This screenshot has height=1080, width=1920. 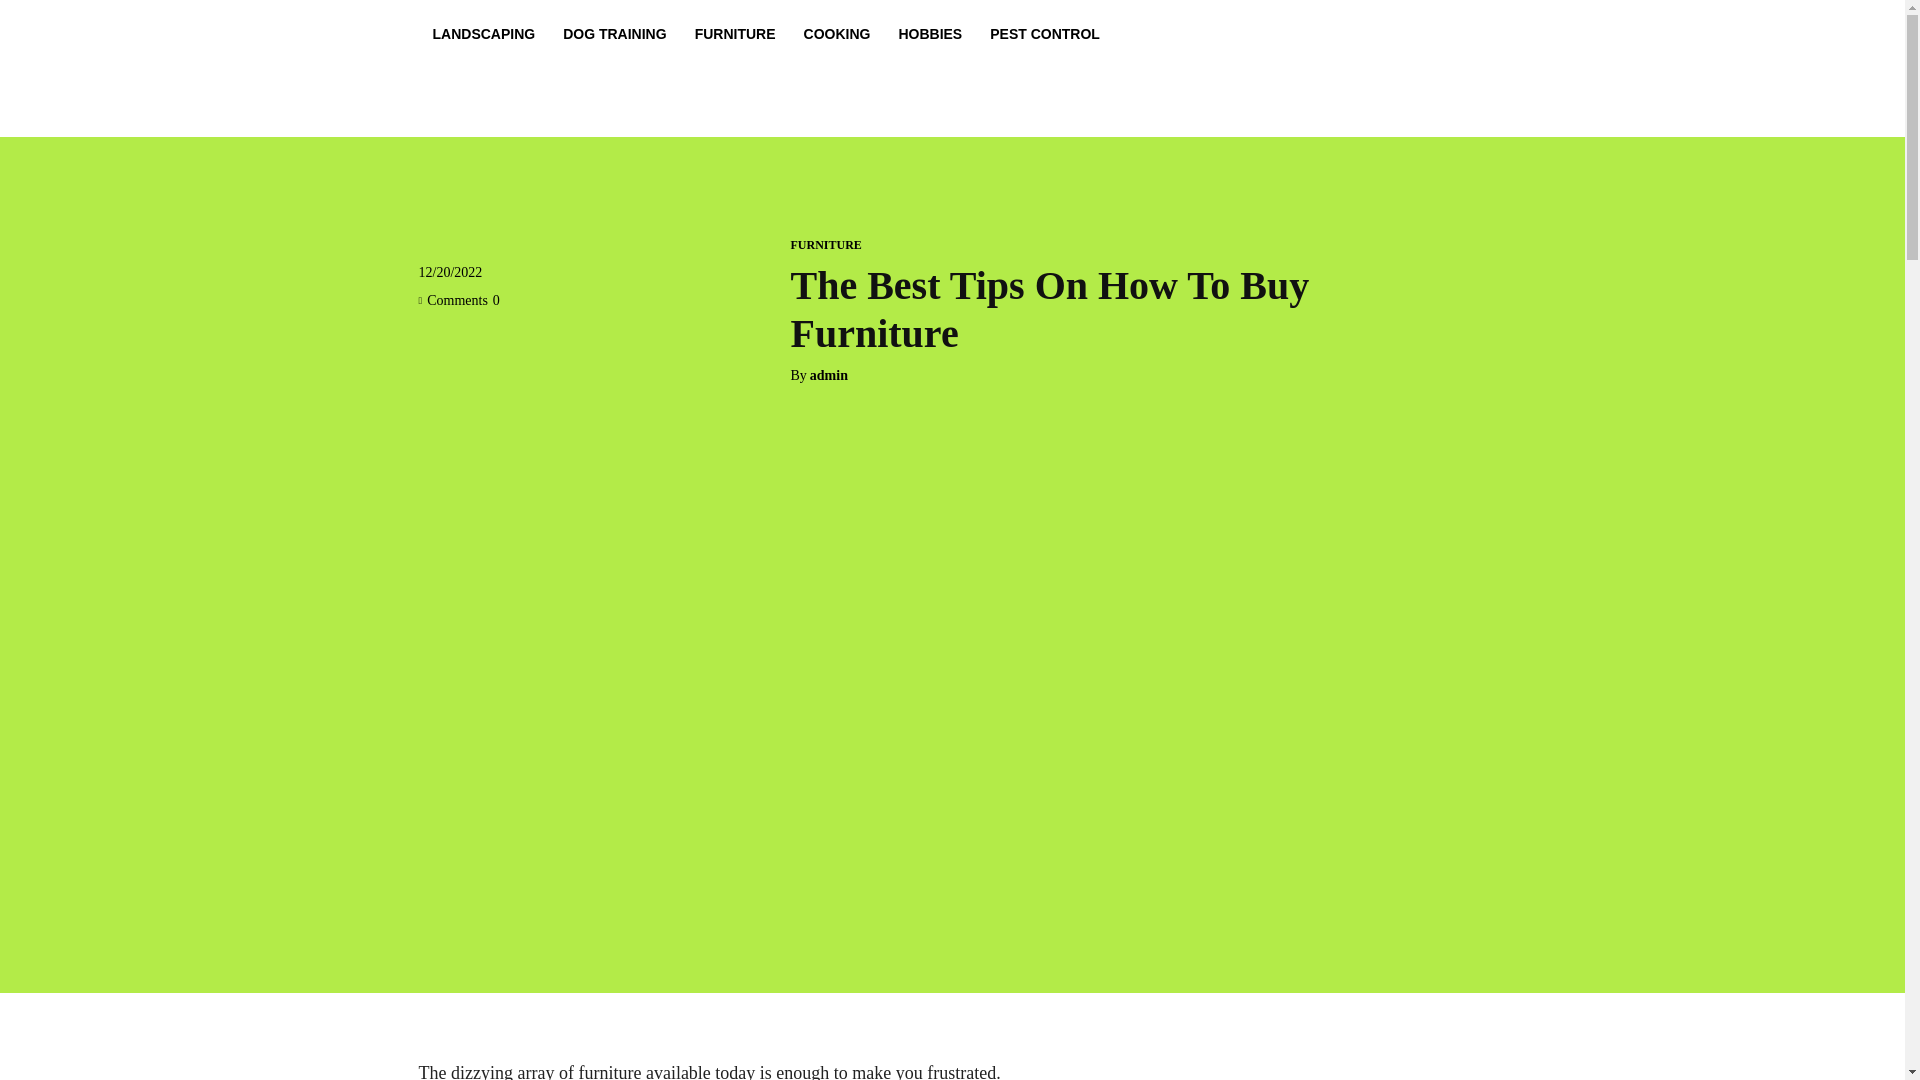 What do you see at coordinates (484, 34) in the screenshot?
I see `LANDSCAPING` at bounding box center [484, 34].